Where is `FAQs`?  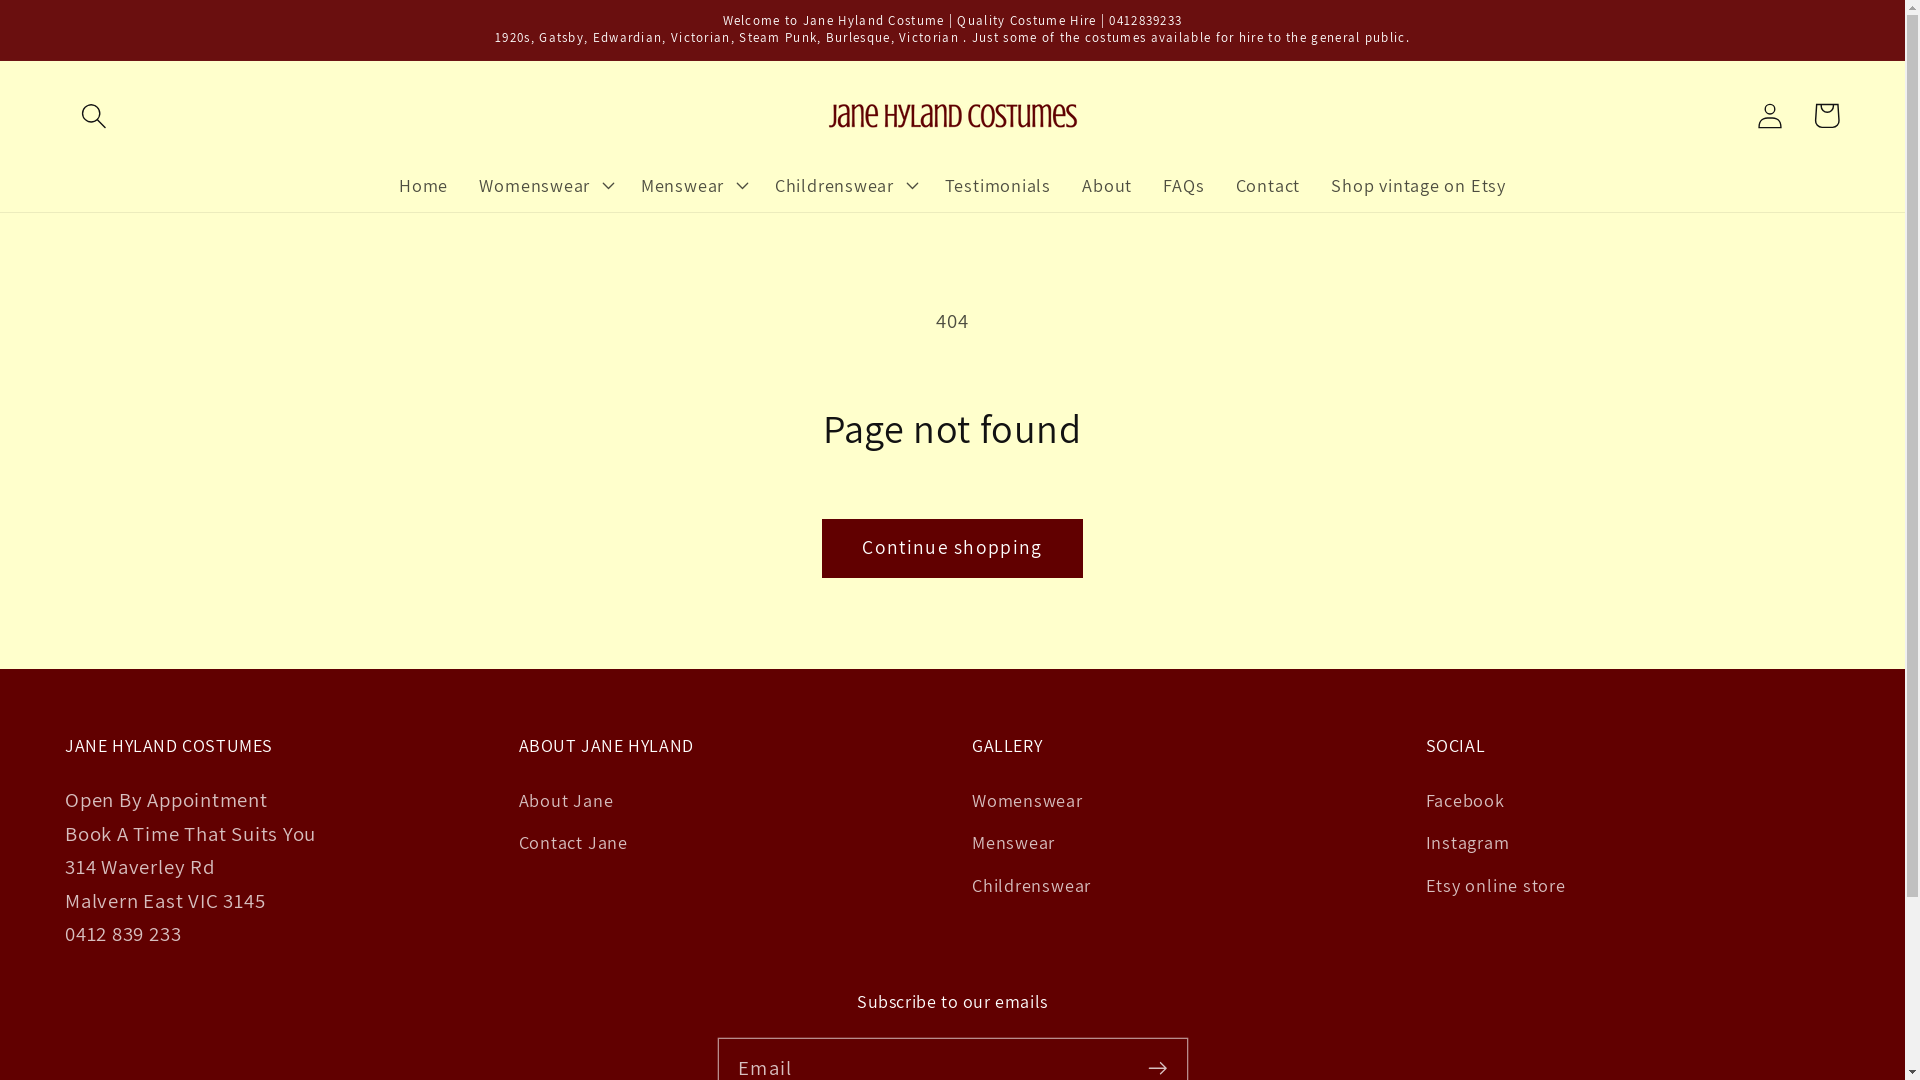 FAQs is located at coordinates (1184, 185).